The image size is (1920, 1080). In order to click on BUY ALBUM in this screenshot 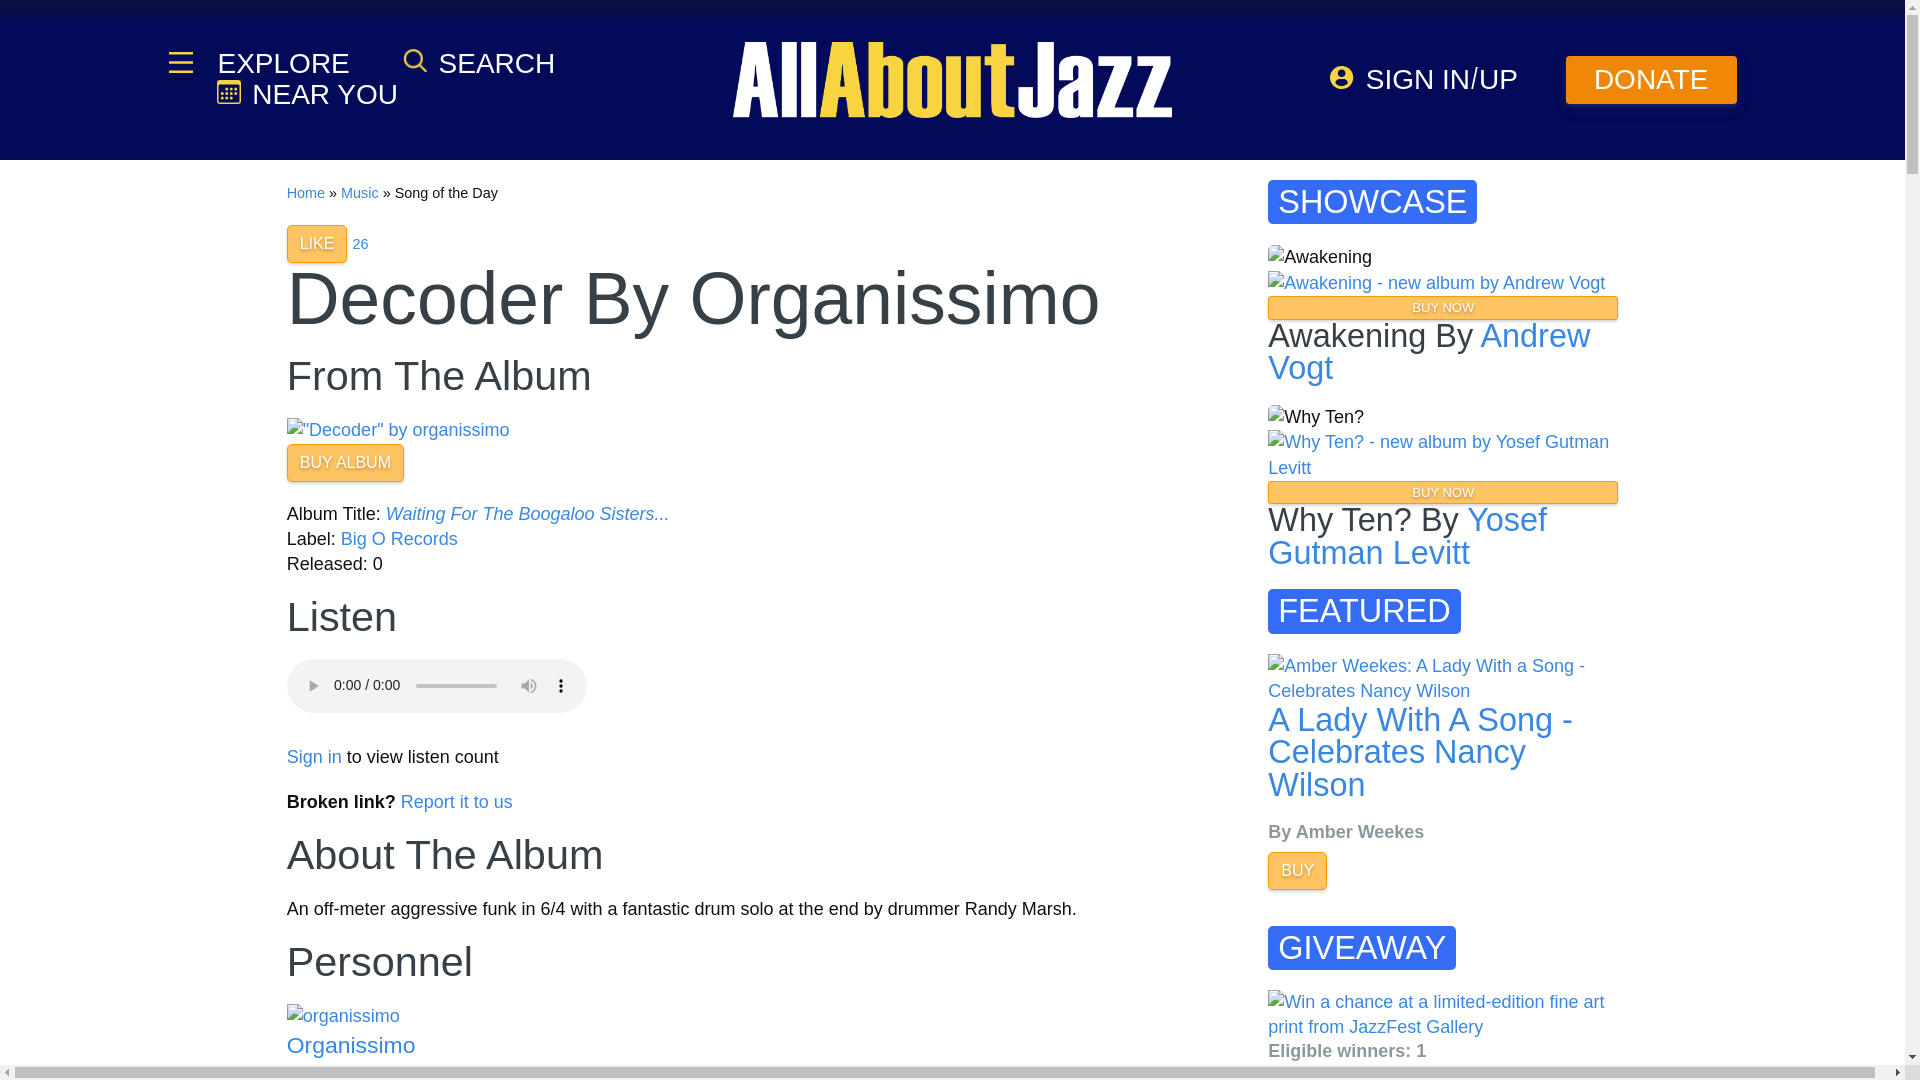, I will do `click(344, 462)`.